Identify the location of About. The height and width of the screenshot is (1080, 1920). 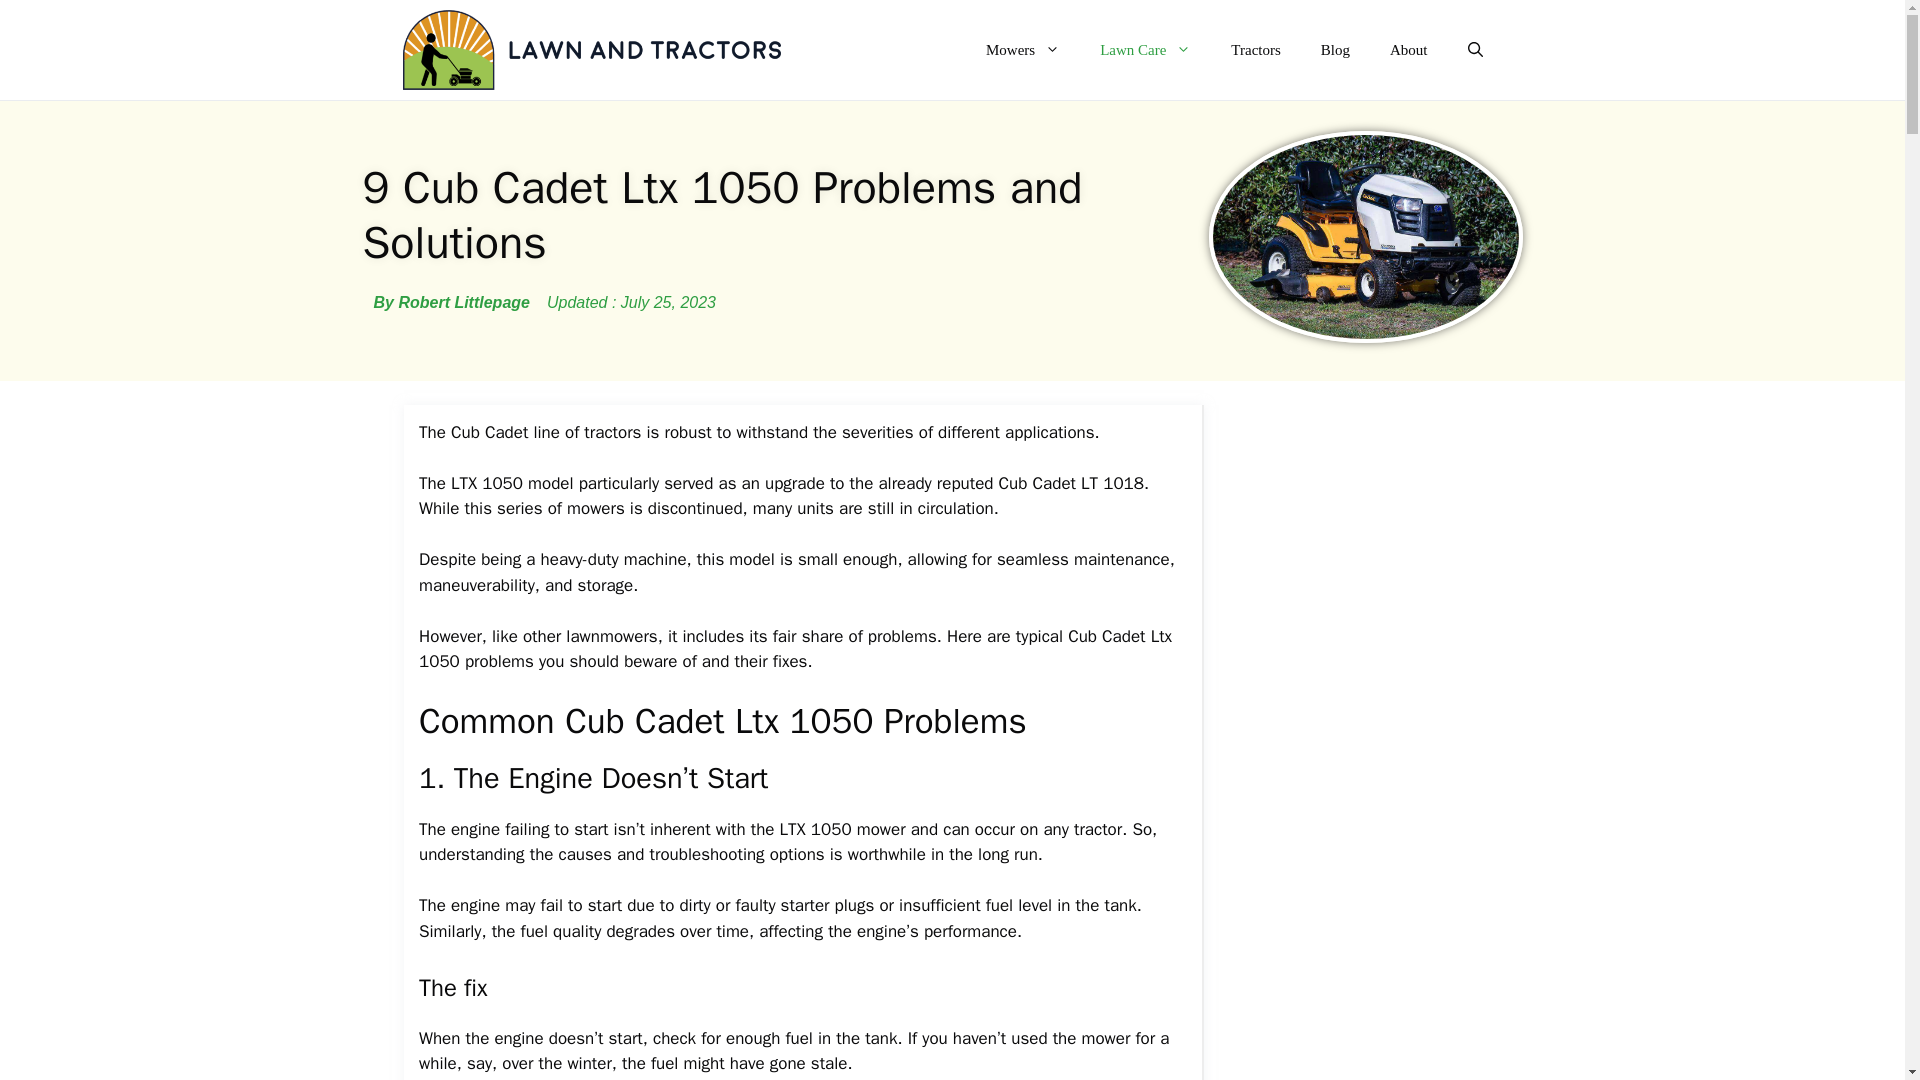
(1408, 50).